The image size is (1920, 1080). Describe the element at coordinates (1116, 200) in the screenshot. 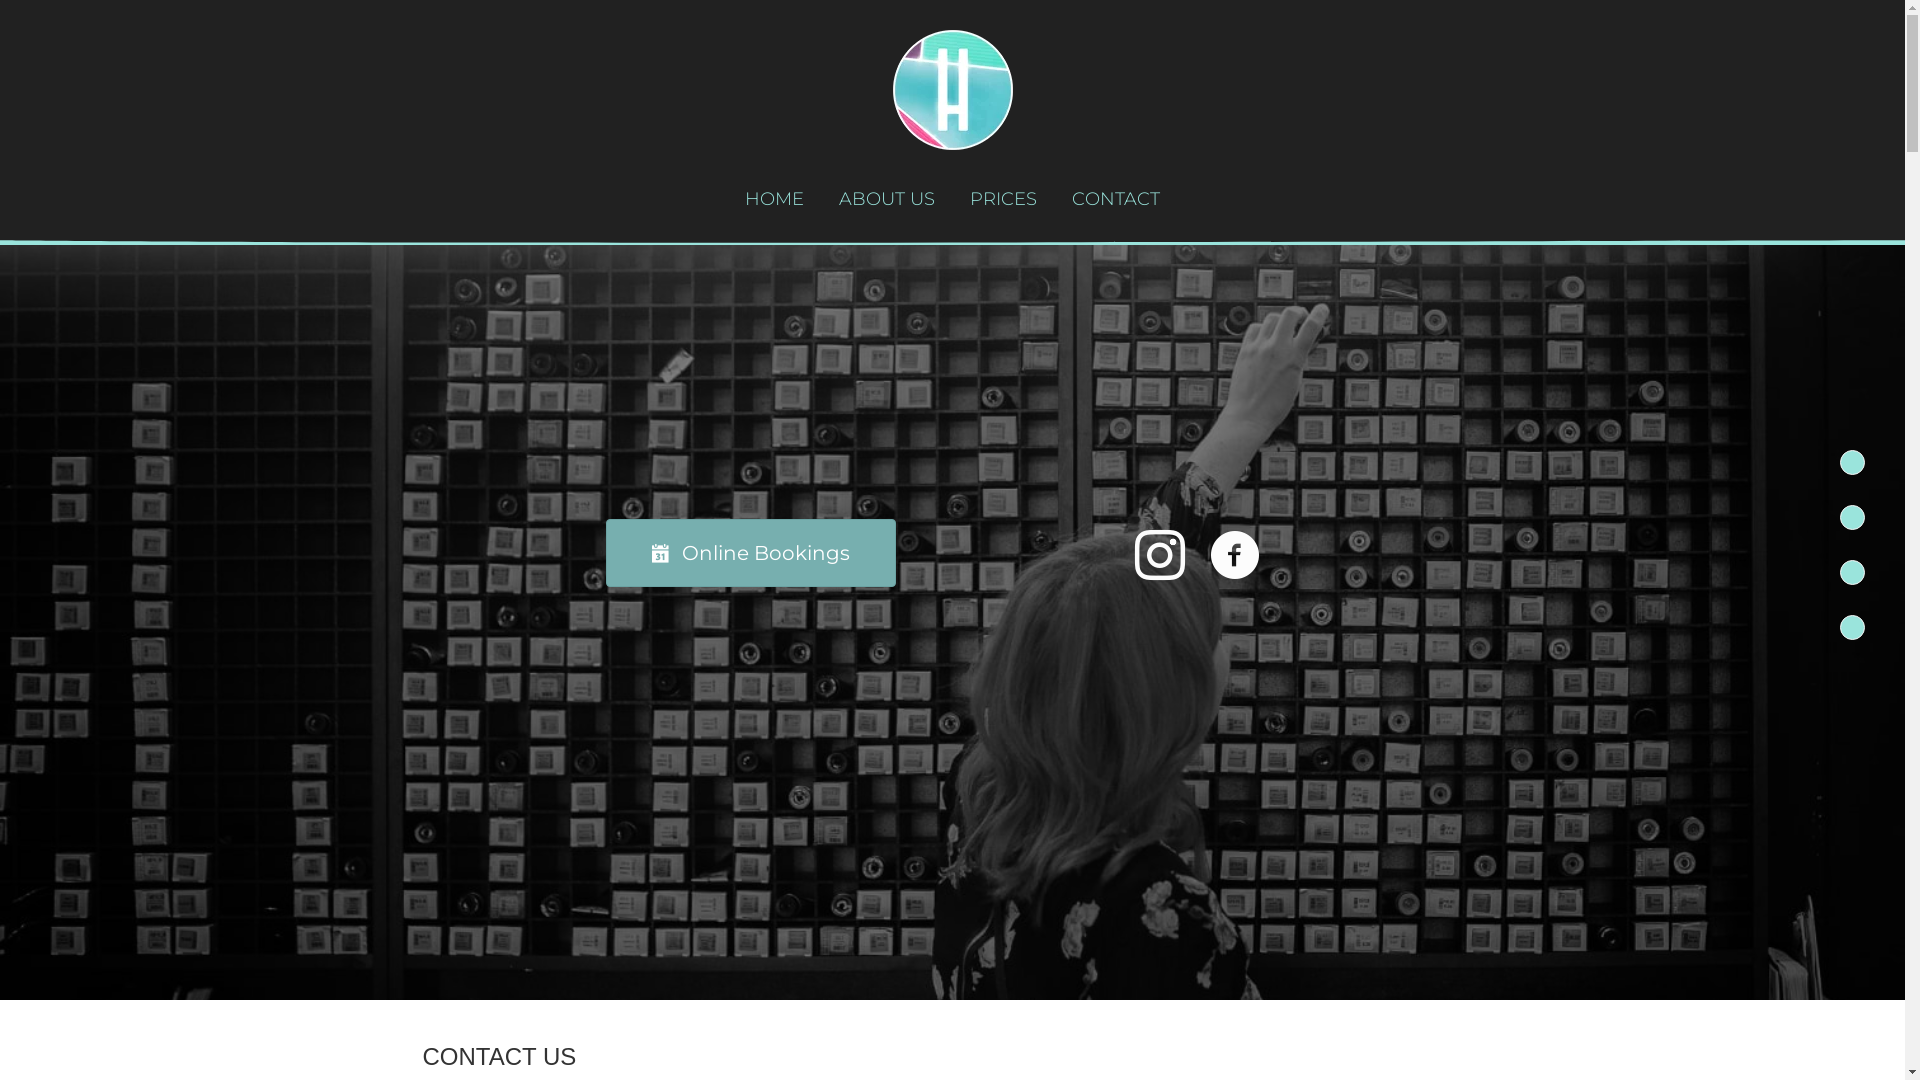

I see `CONTACT` at that location.